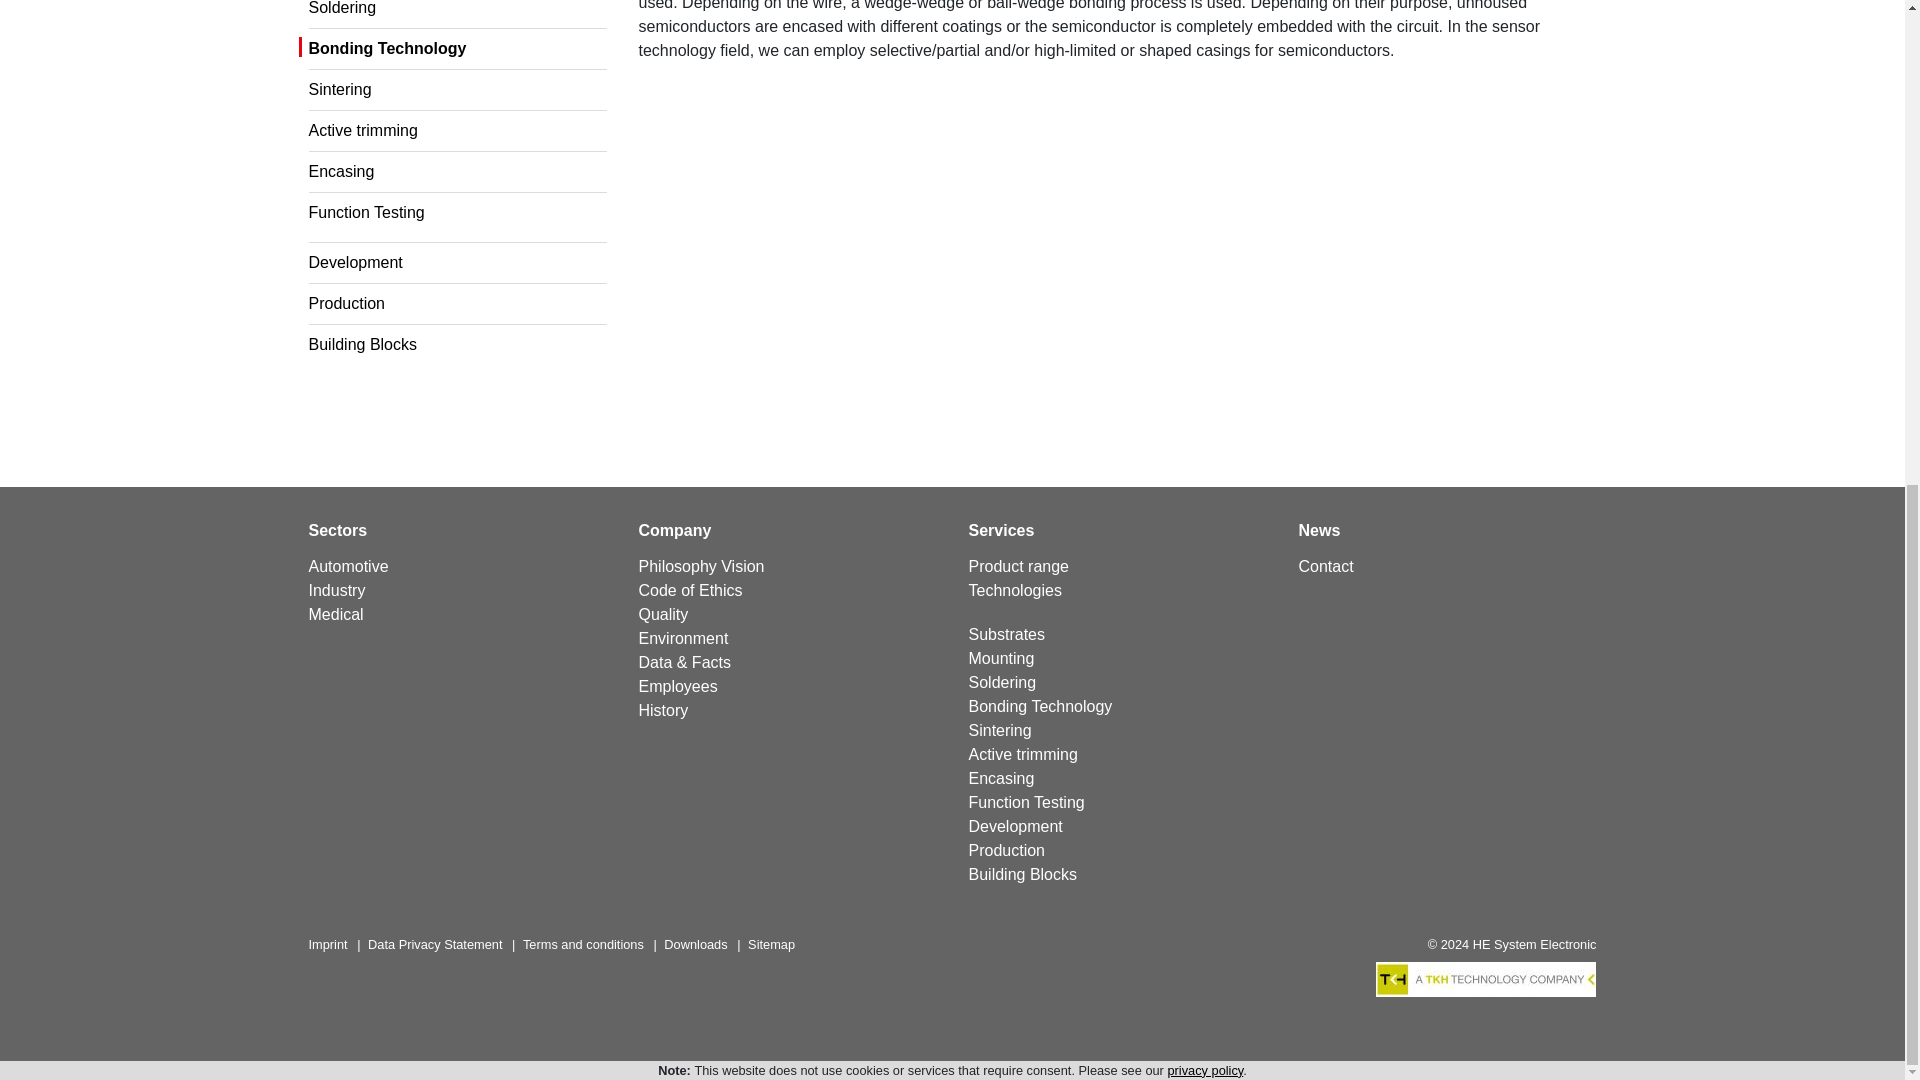 The height and width of the screenshot is (1080, 1920). I want to click on Company, so click(674, 530).